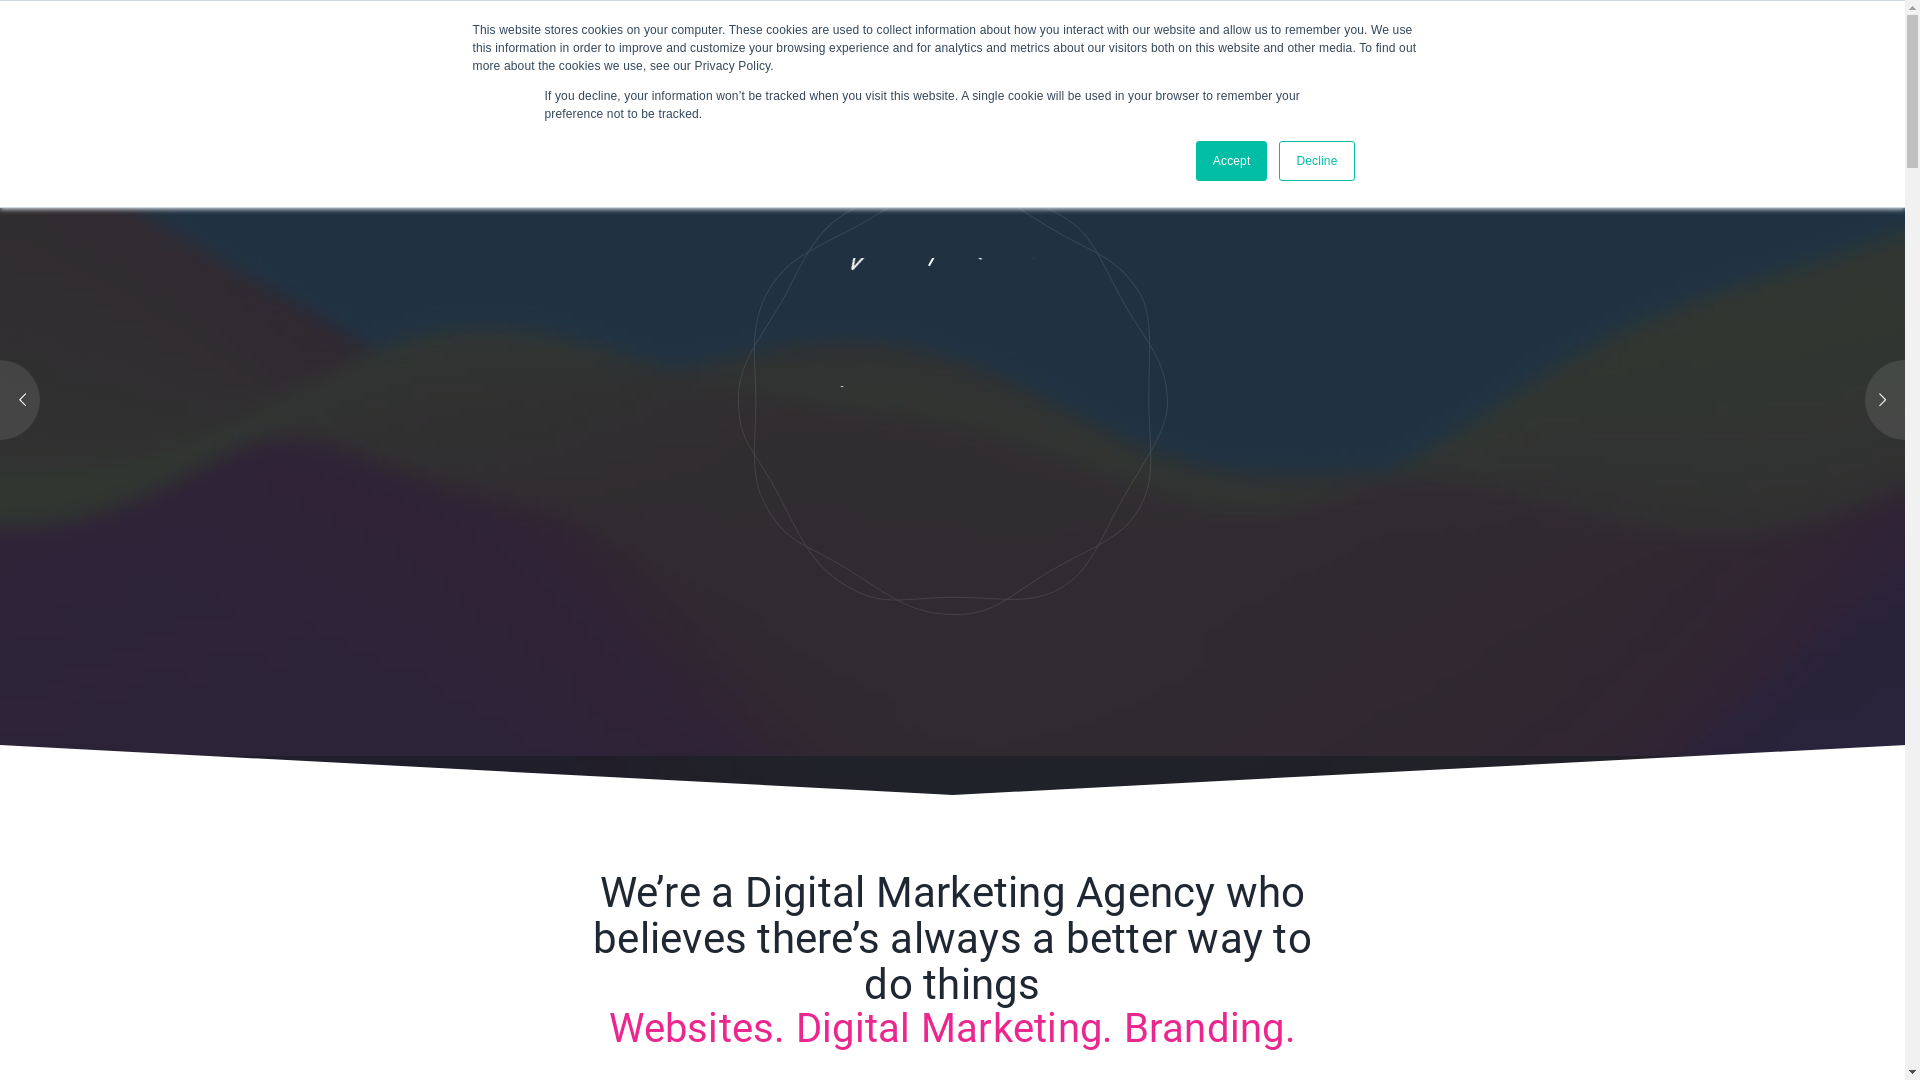 The height and width of the screenshot is (1080, 1920). I want to click on CONTACT, so click(1324, 63).